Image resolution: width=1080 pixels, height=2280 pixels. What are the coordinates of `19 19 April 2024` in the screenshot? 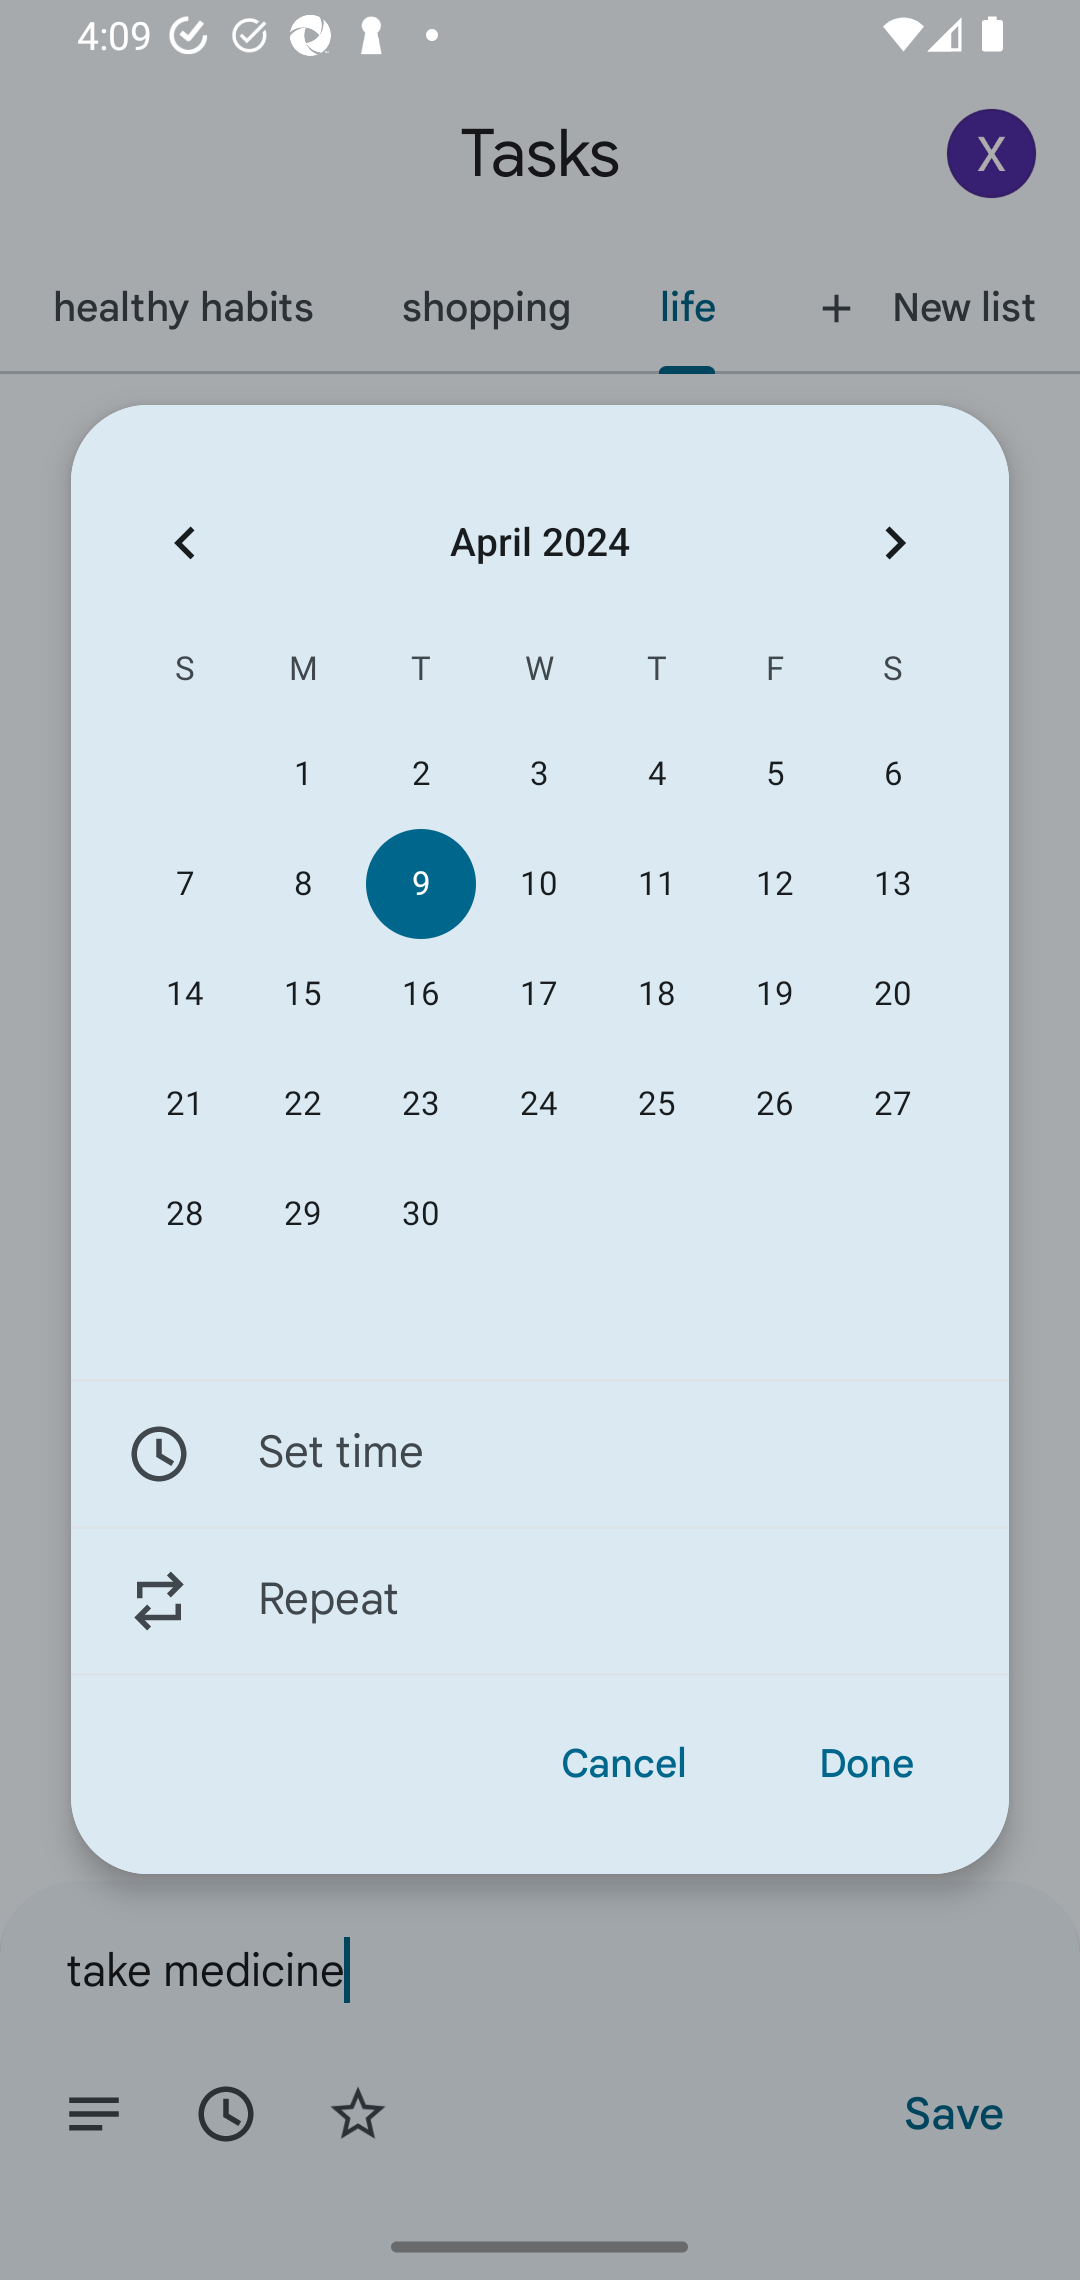 It's located at (774, 994).